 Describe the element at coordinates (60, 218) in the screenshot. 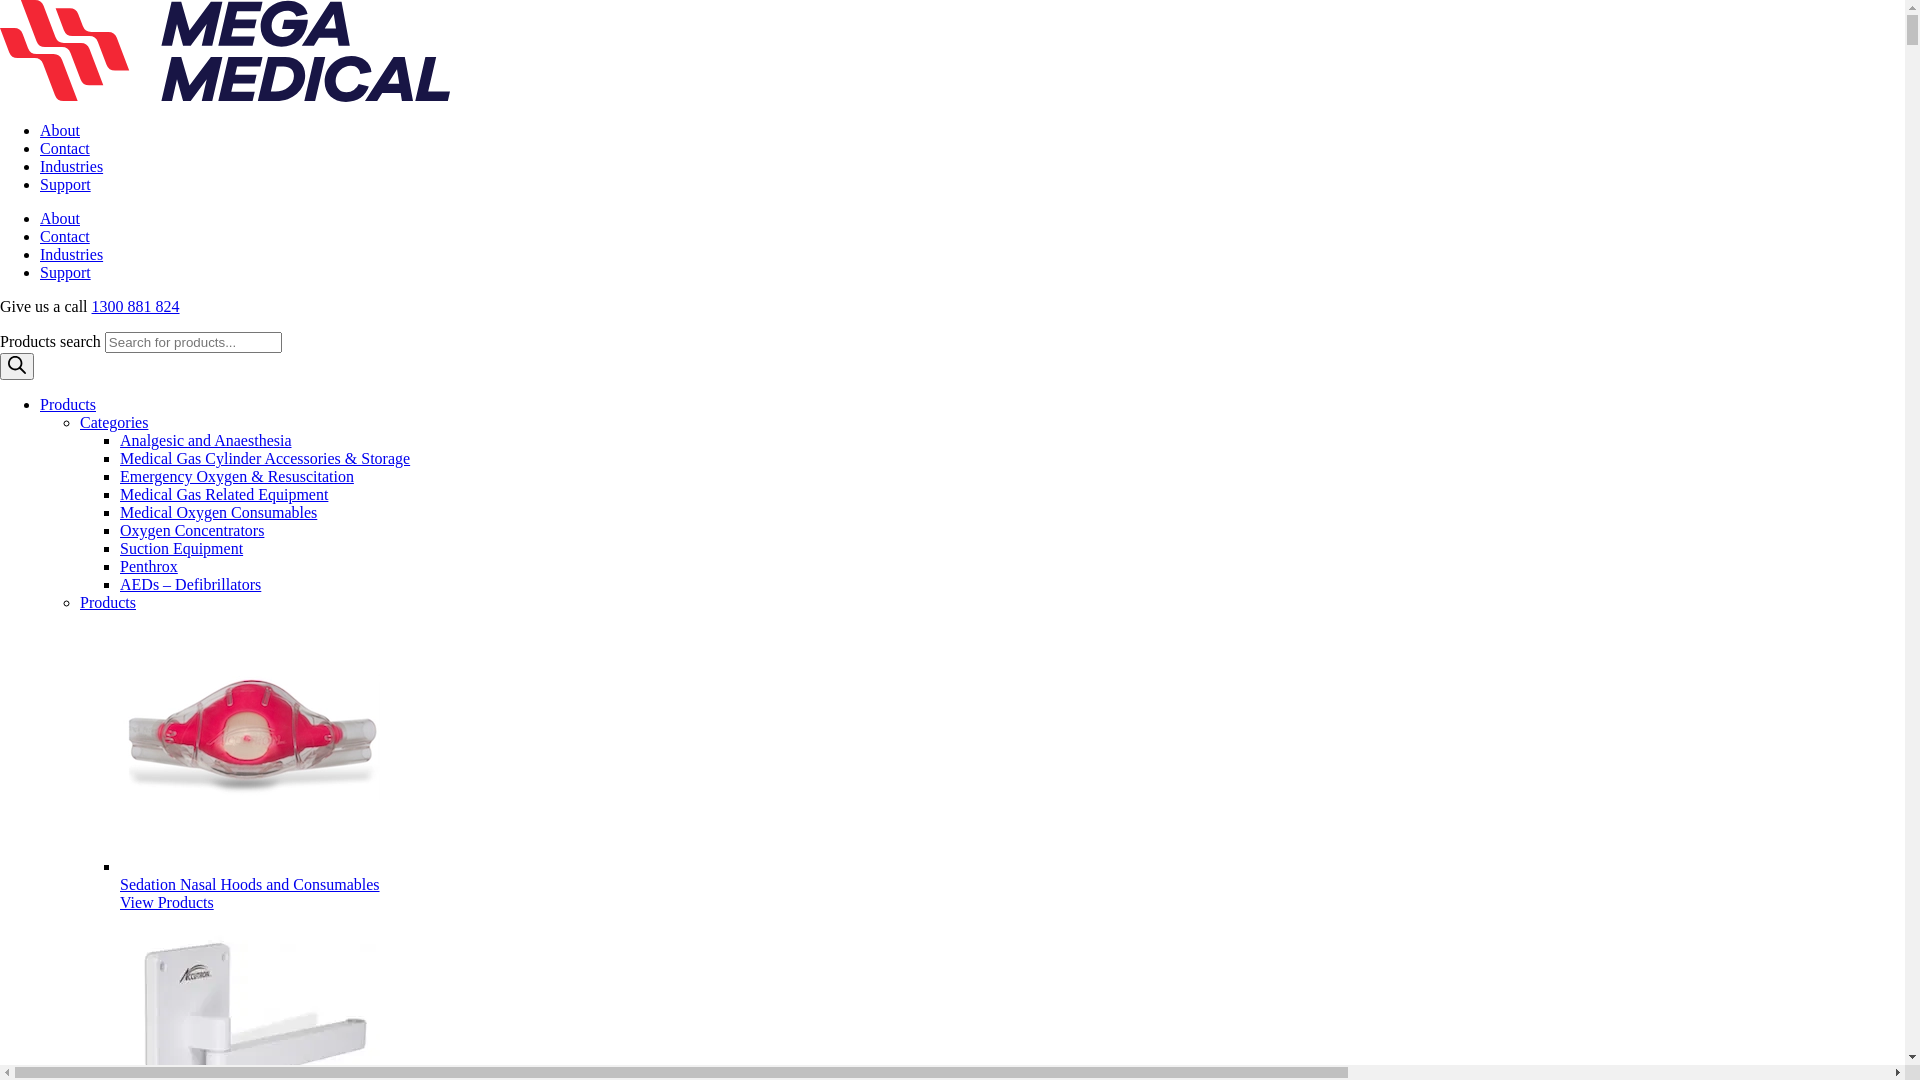

I see `About` at that location.